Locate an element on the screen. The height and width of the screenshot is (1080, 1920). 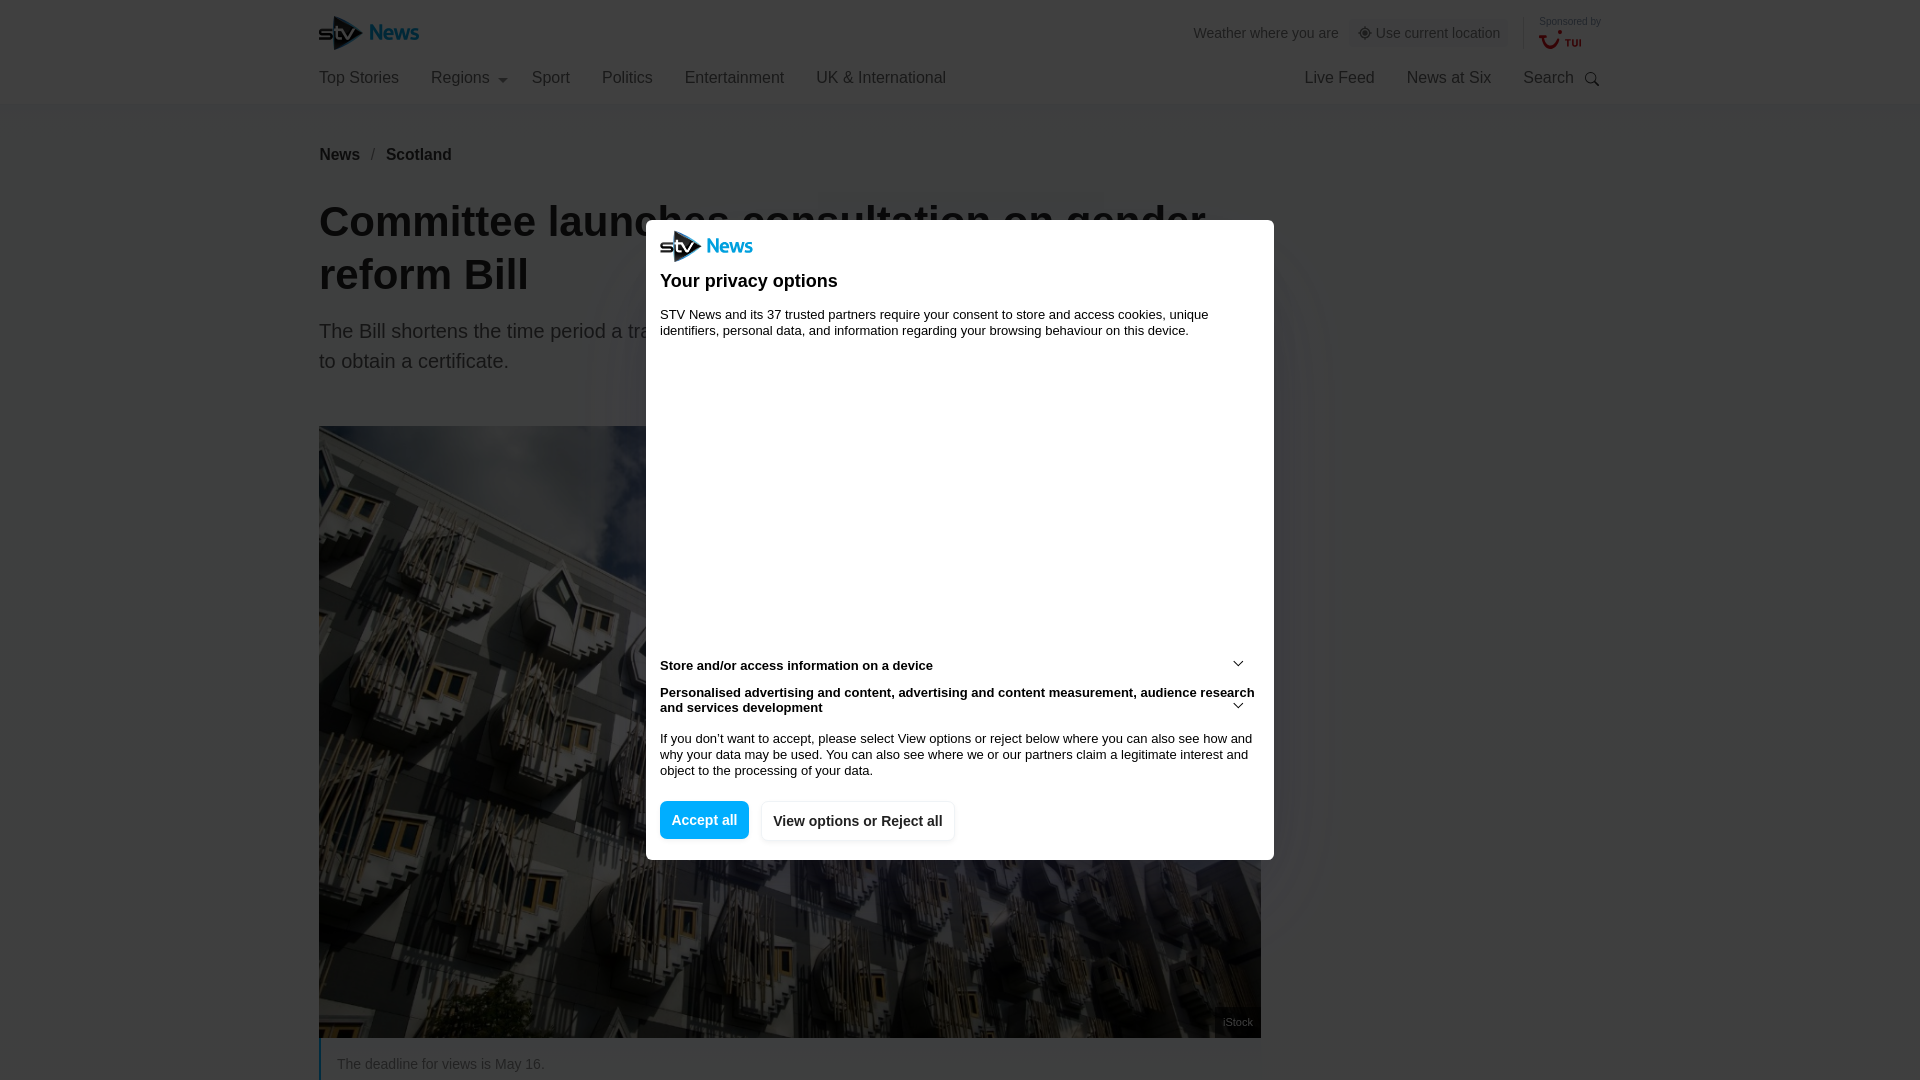
Live Feed is located at coordinates (1338, 76).